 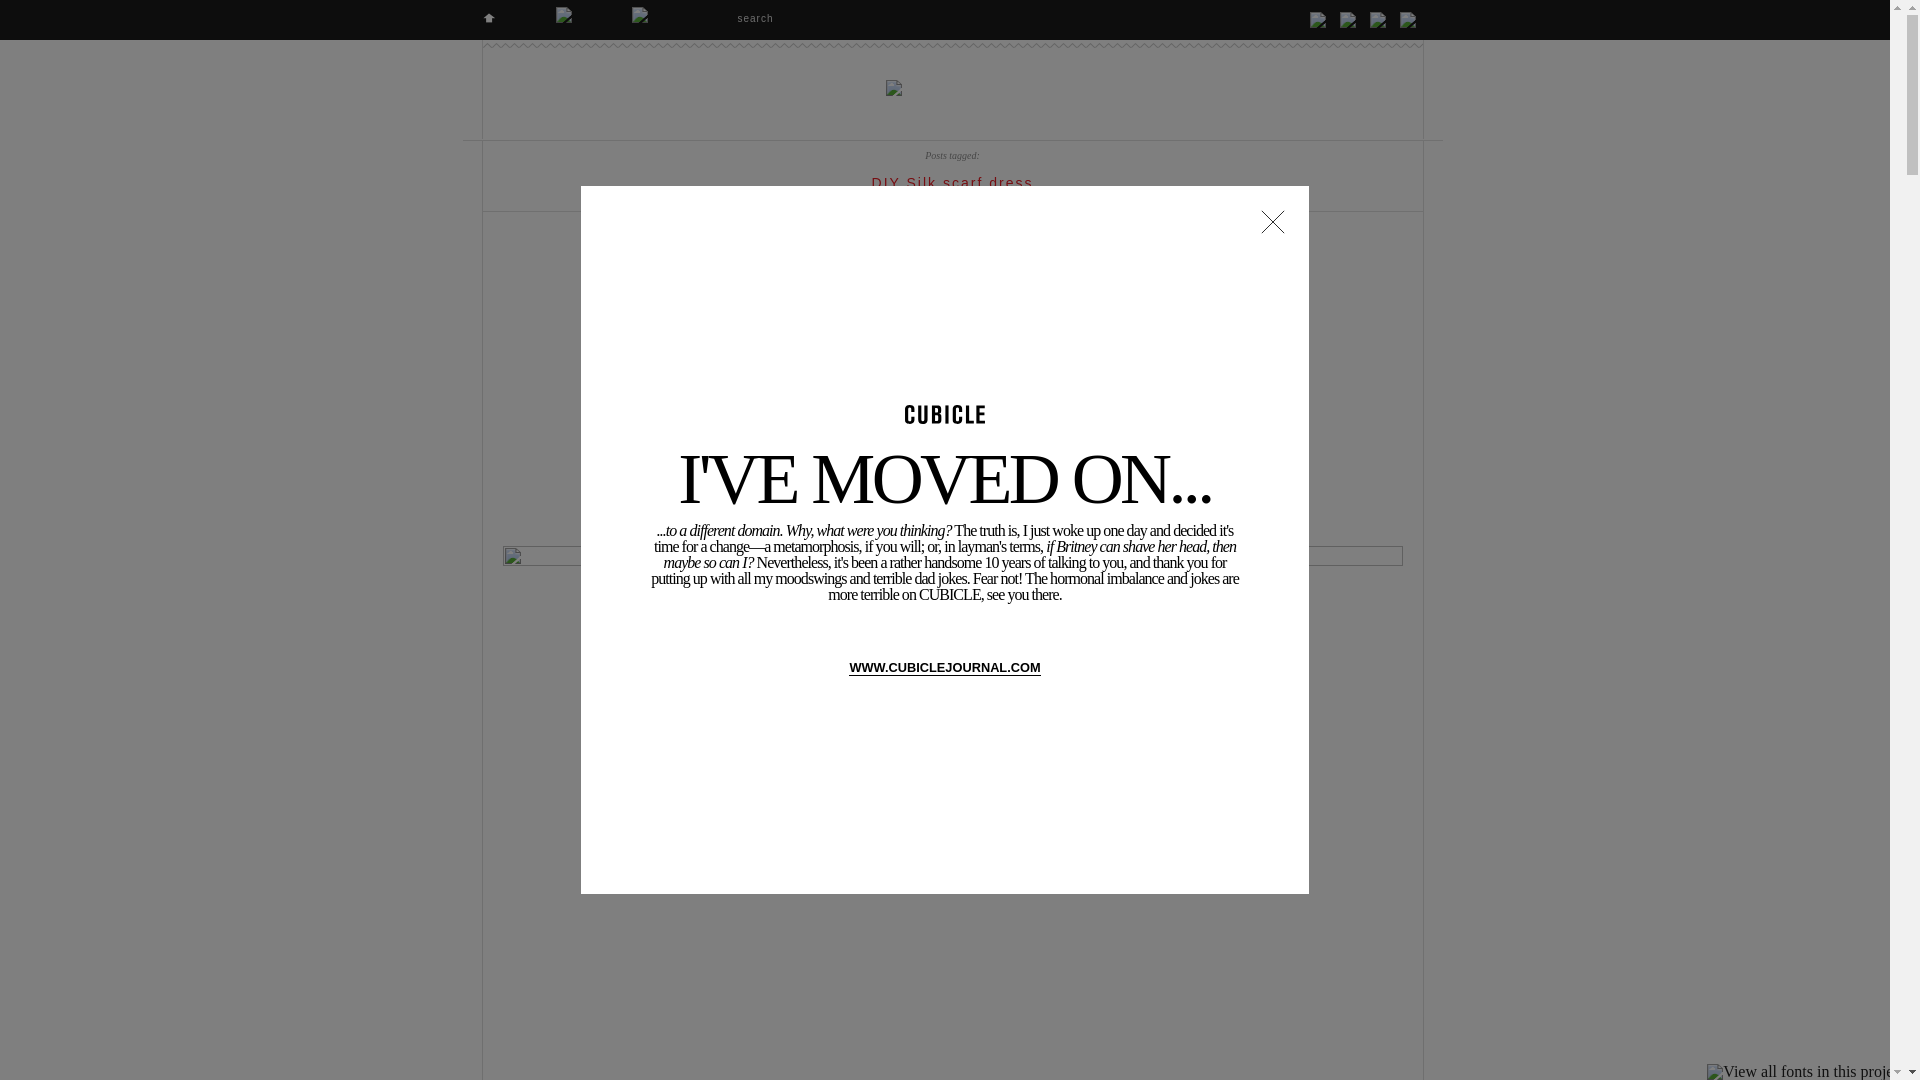 I want to click on WWW.CUBICLEJOURNAL.COM, so click(x=944, y=668).